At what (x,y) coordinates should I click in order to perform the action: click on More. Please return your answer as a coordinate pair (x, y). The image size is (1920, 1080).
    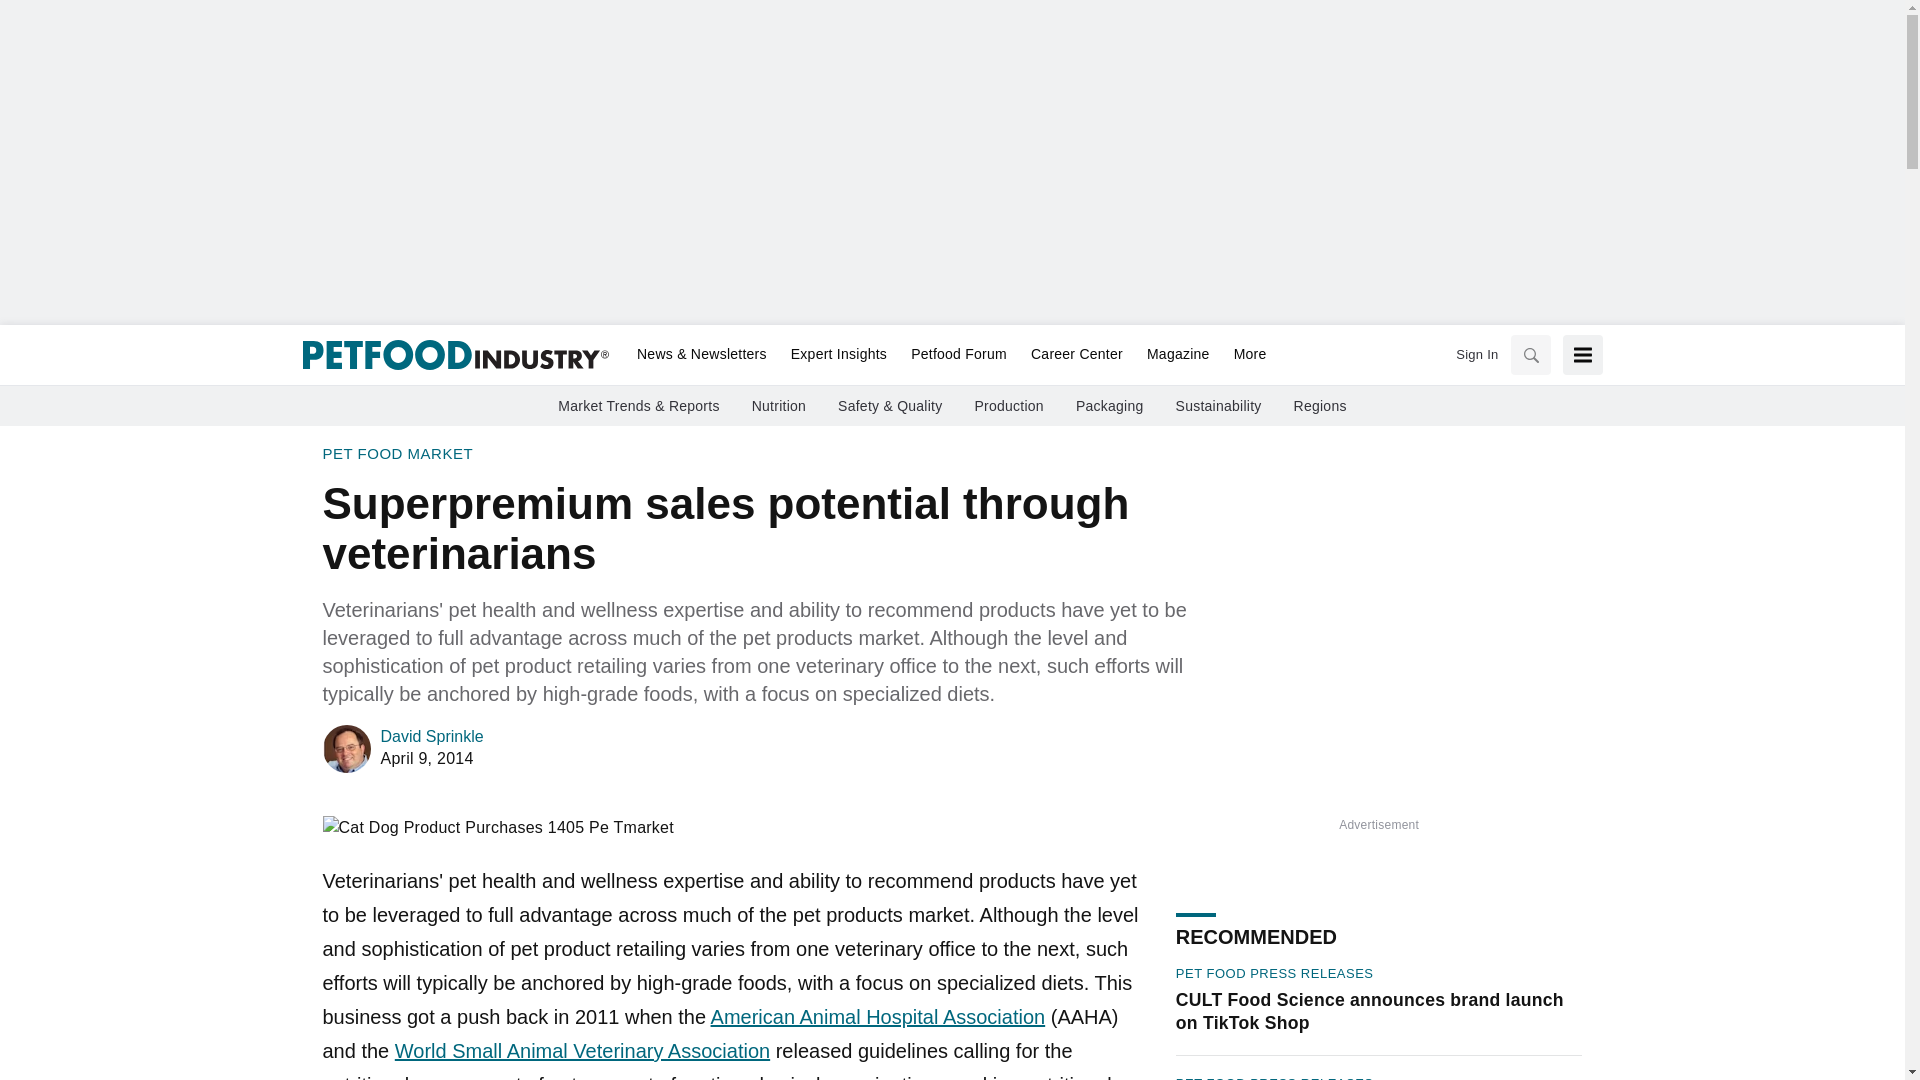
    Looking at the image, I should click on (1244, 355).